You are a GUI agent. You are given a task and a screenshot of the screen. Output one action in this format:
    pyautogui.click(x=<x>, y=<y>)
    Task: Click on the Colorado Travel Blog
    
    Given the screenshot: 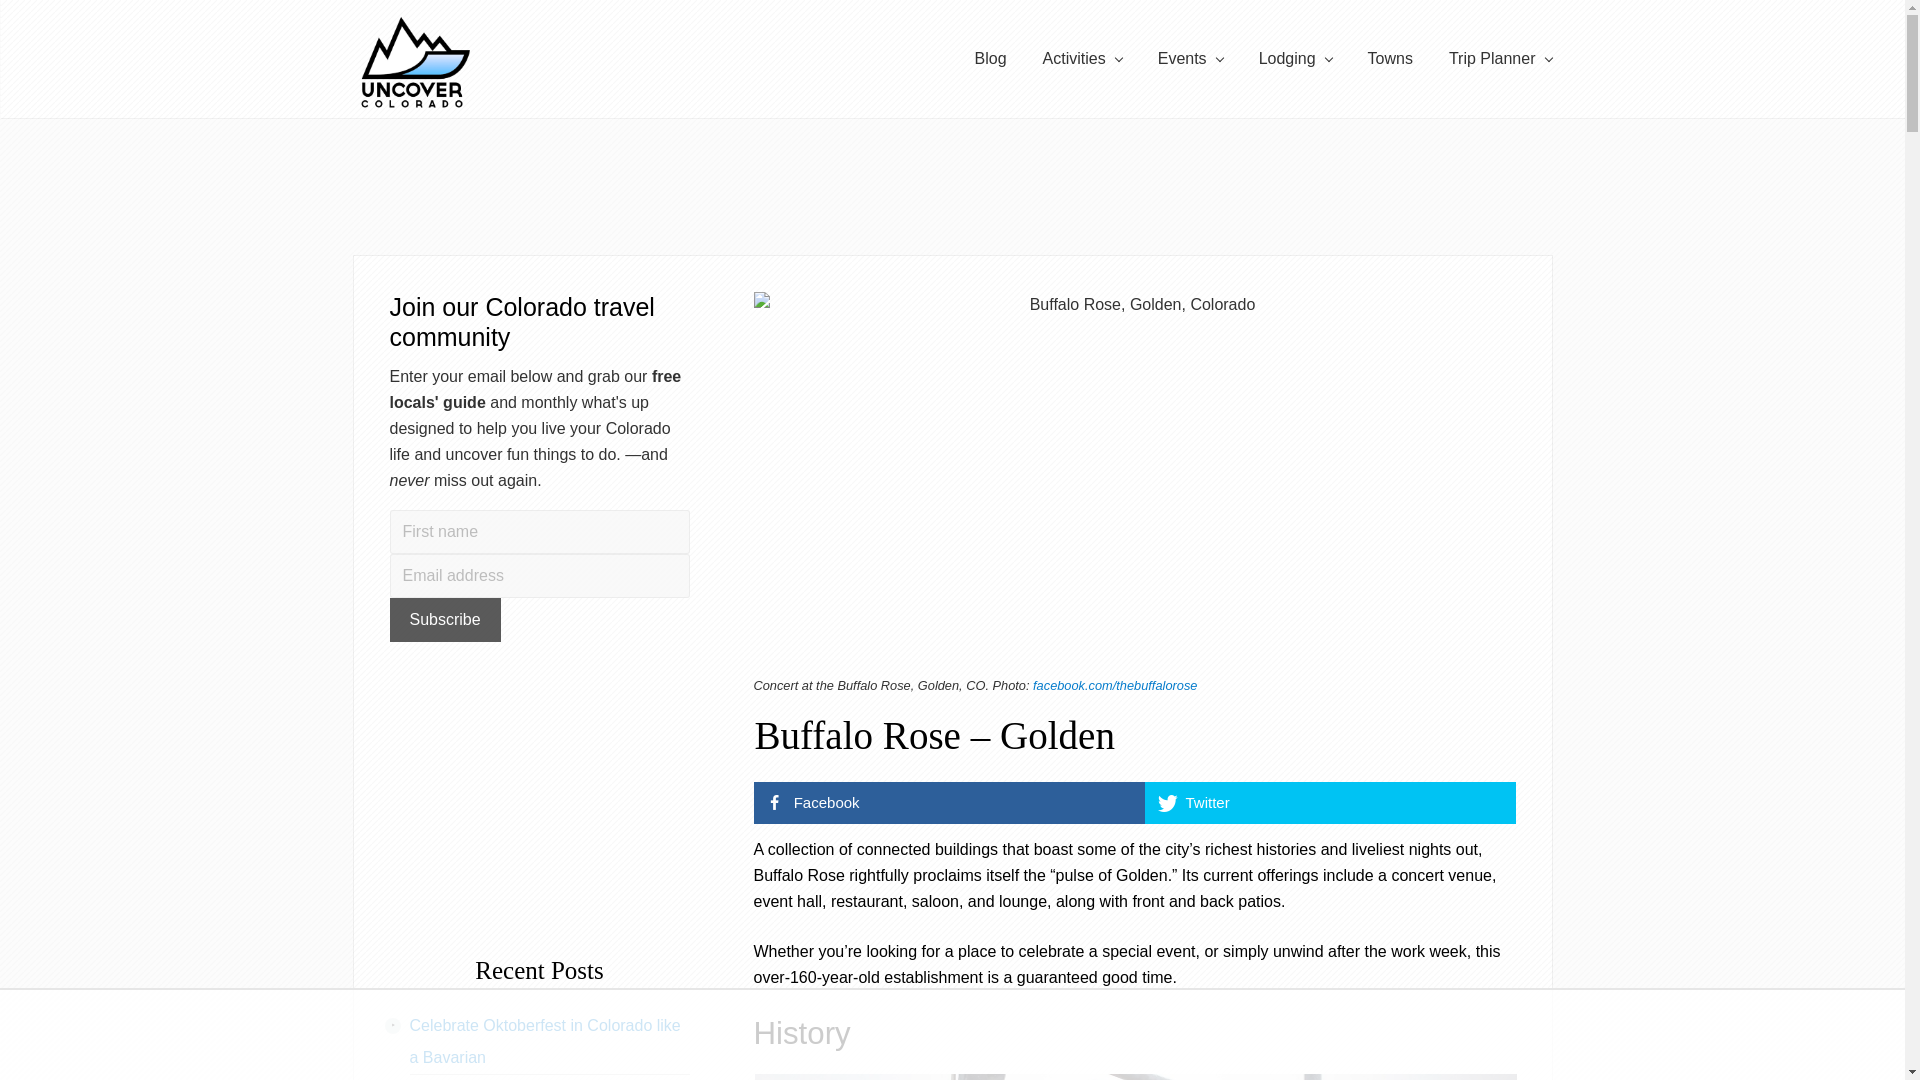 What is the action you would take?
    pyautogui.click(x=990, y=59)
    